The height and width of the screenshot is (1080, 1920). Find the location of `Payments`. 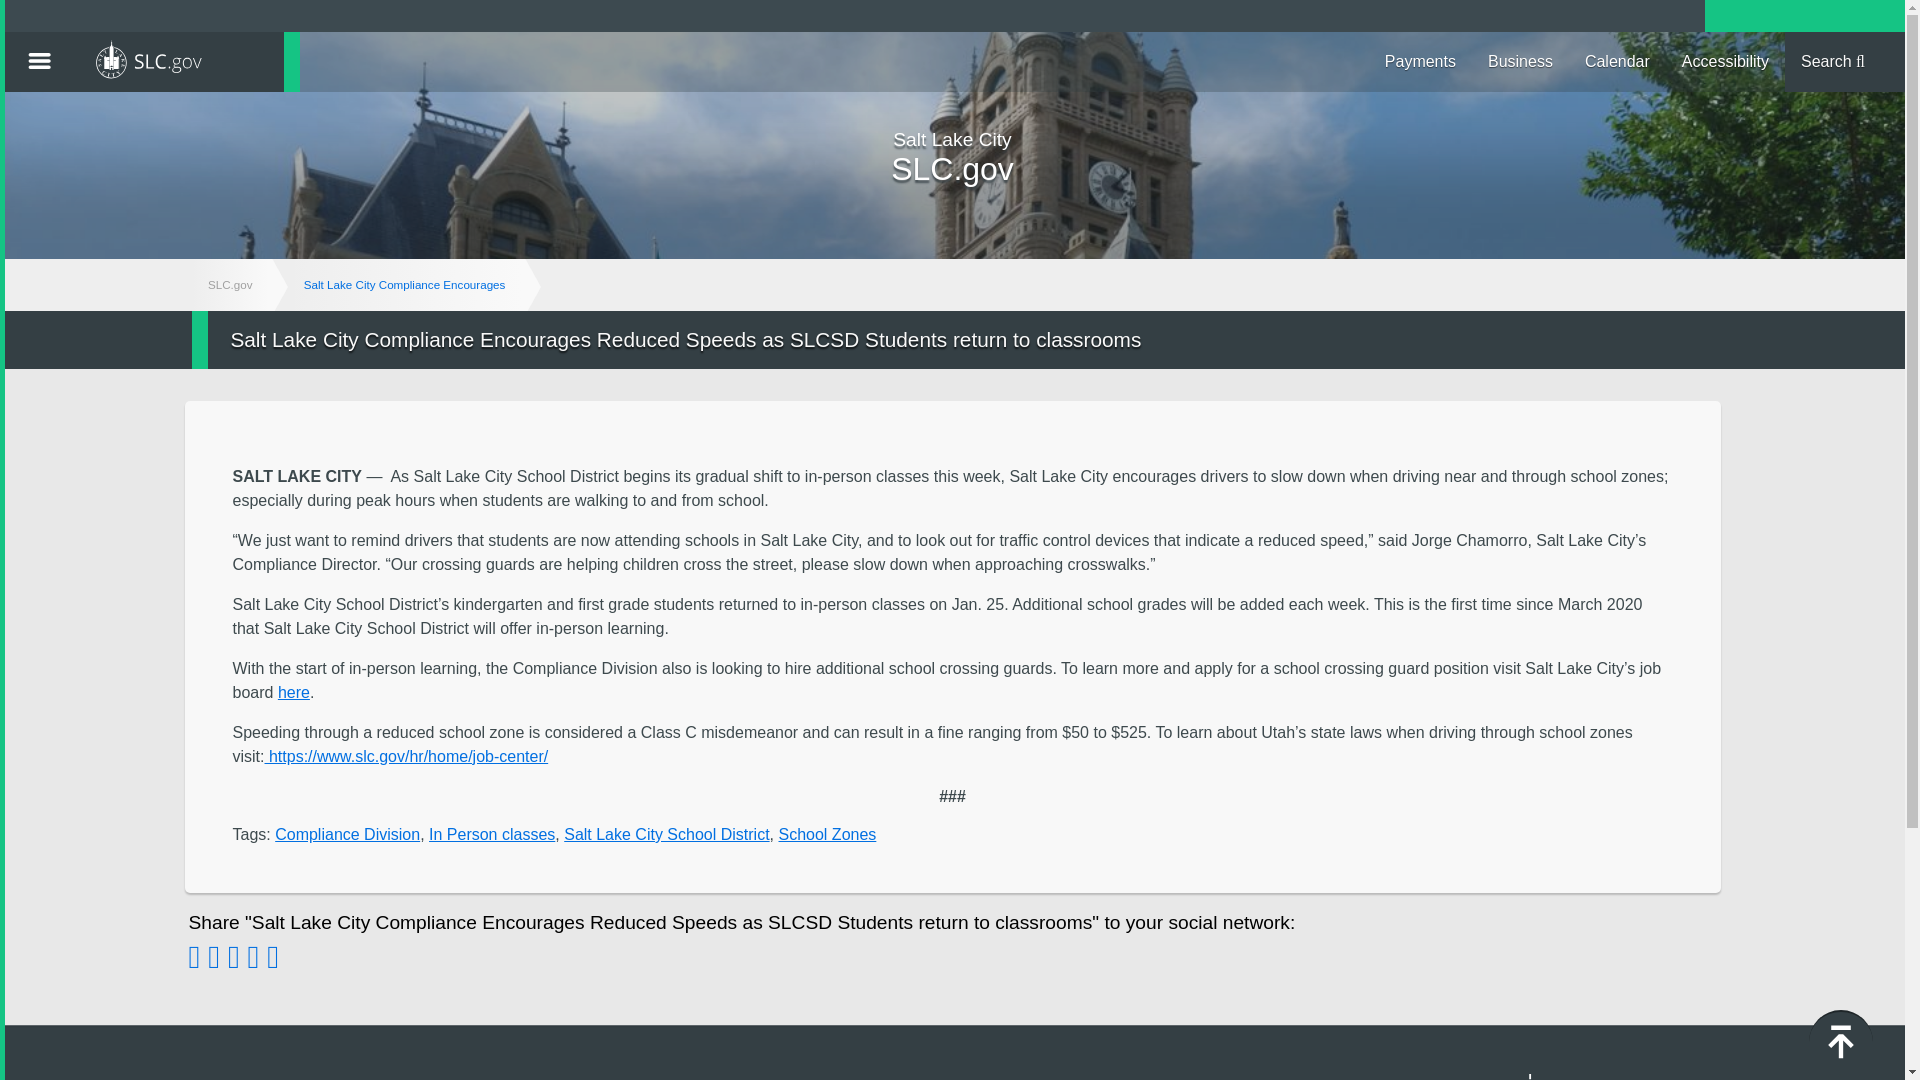

Payments is located at coordinates (1420, 62).